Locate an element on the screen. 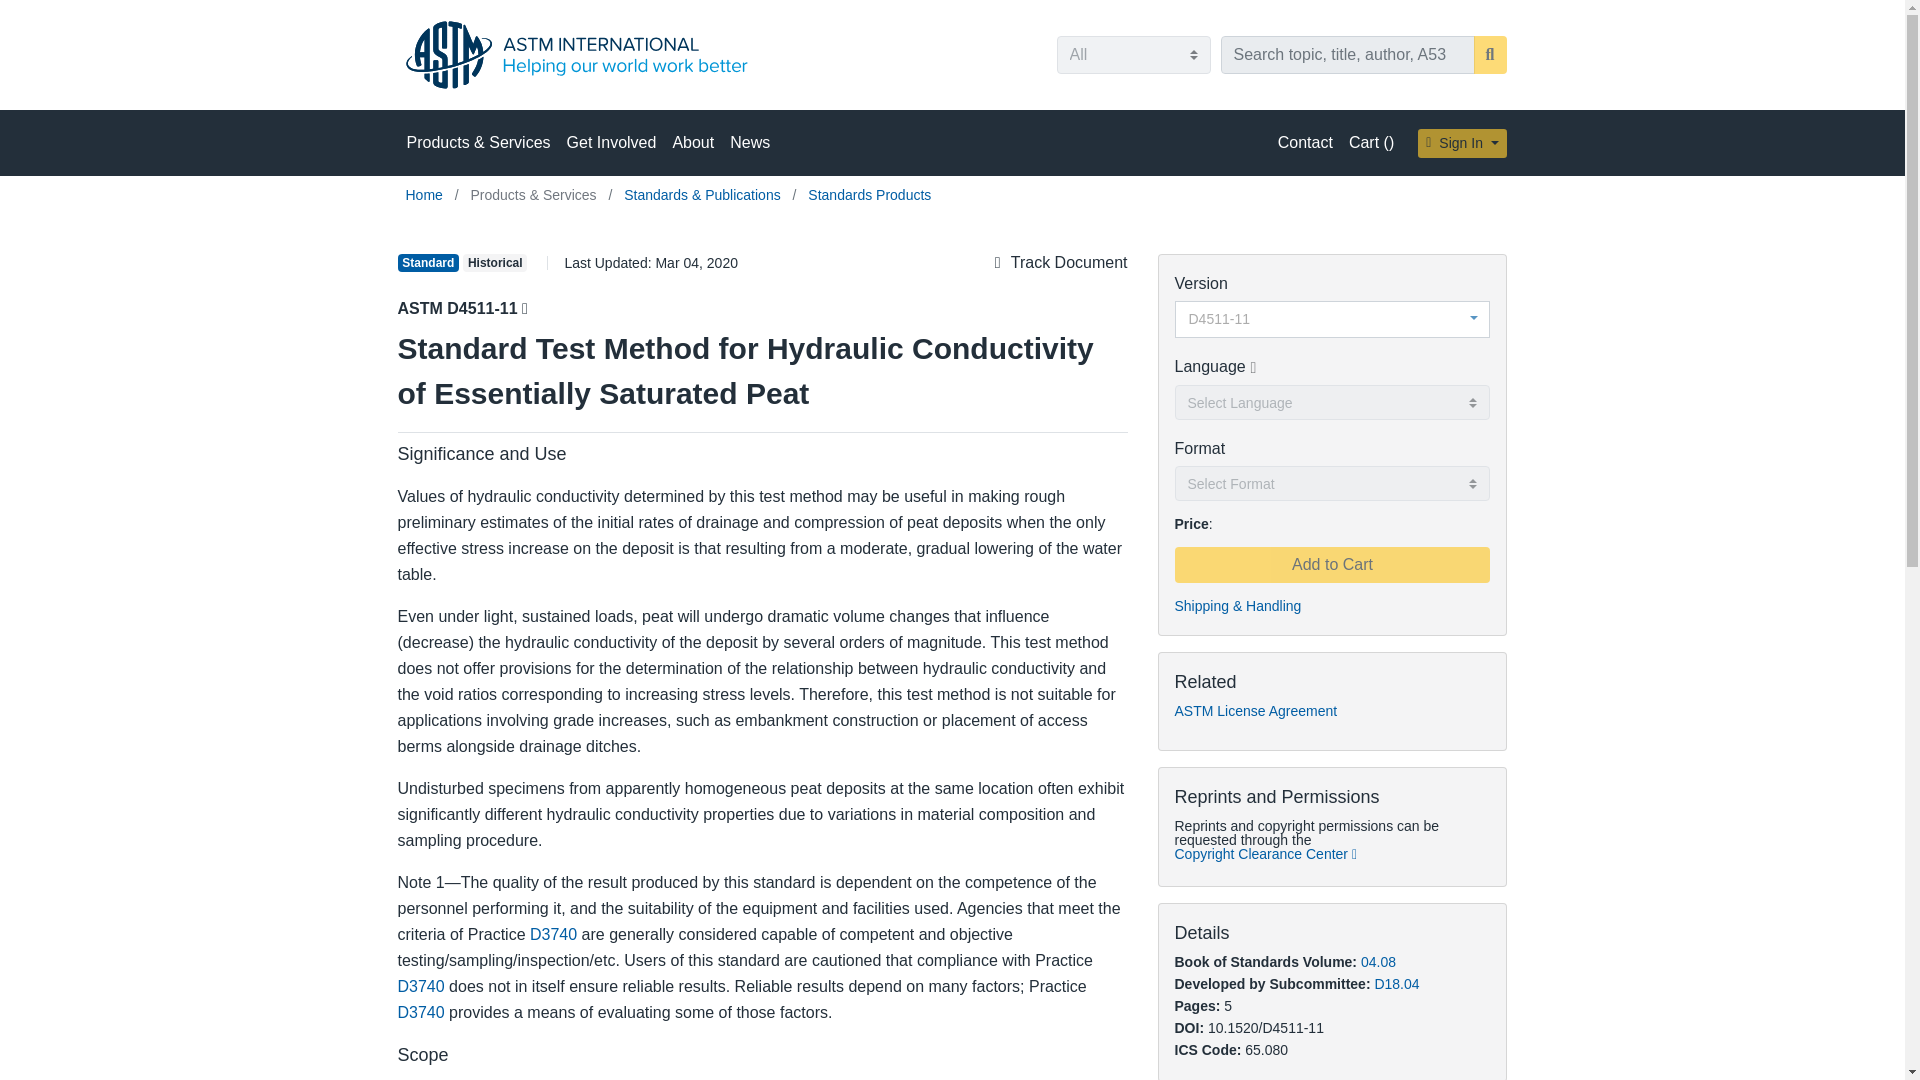  Search is located at coordinates (1490, 54).